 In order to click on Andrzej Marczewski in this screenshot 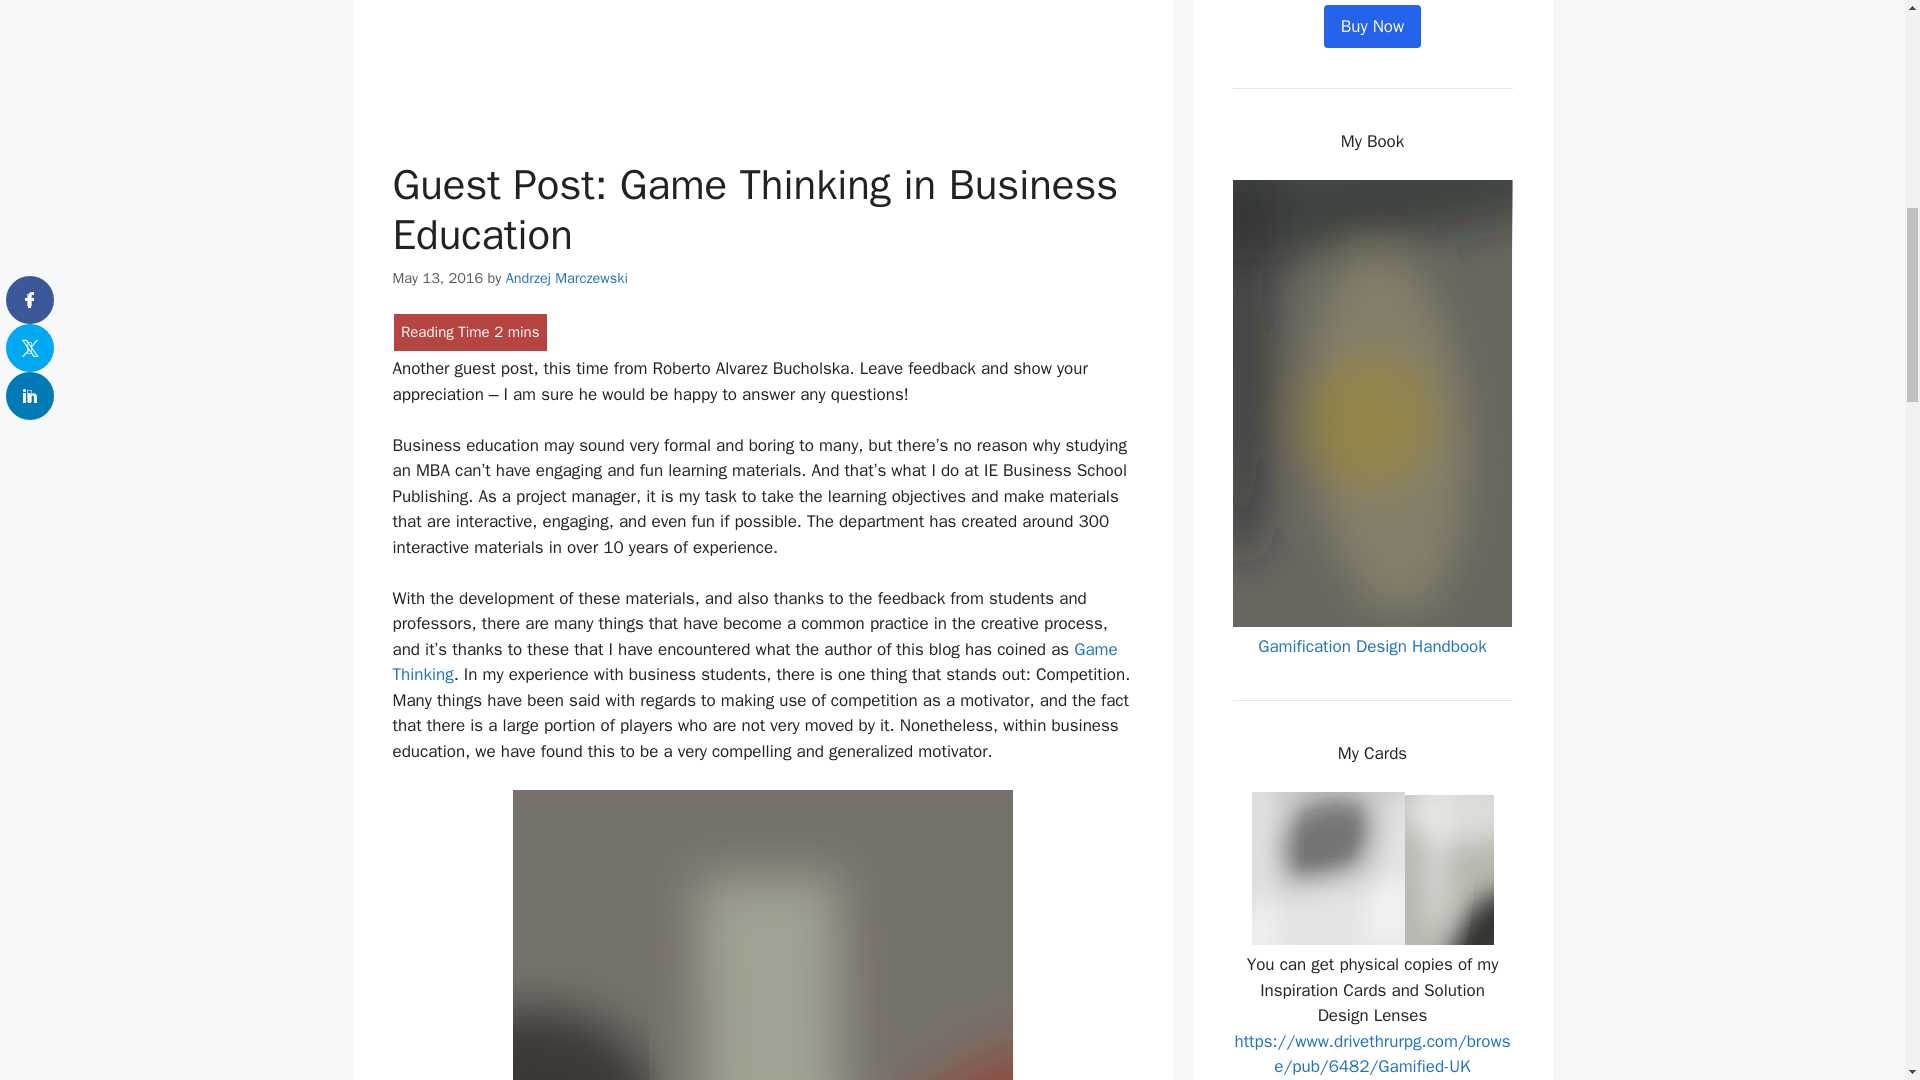, I will do `click(566, 278)`.